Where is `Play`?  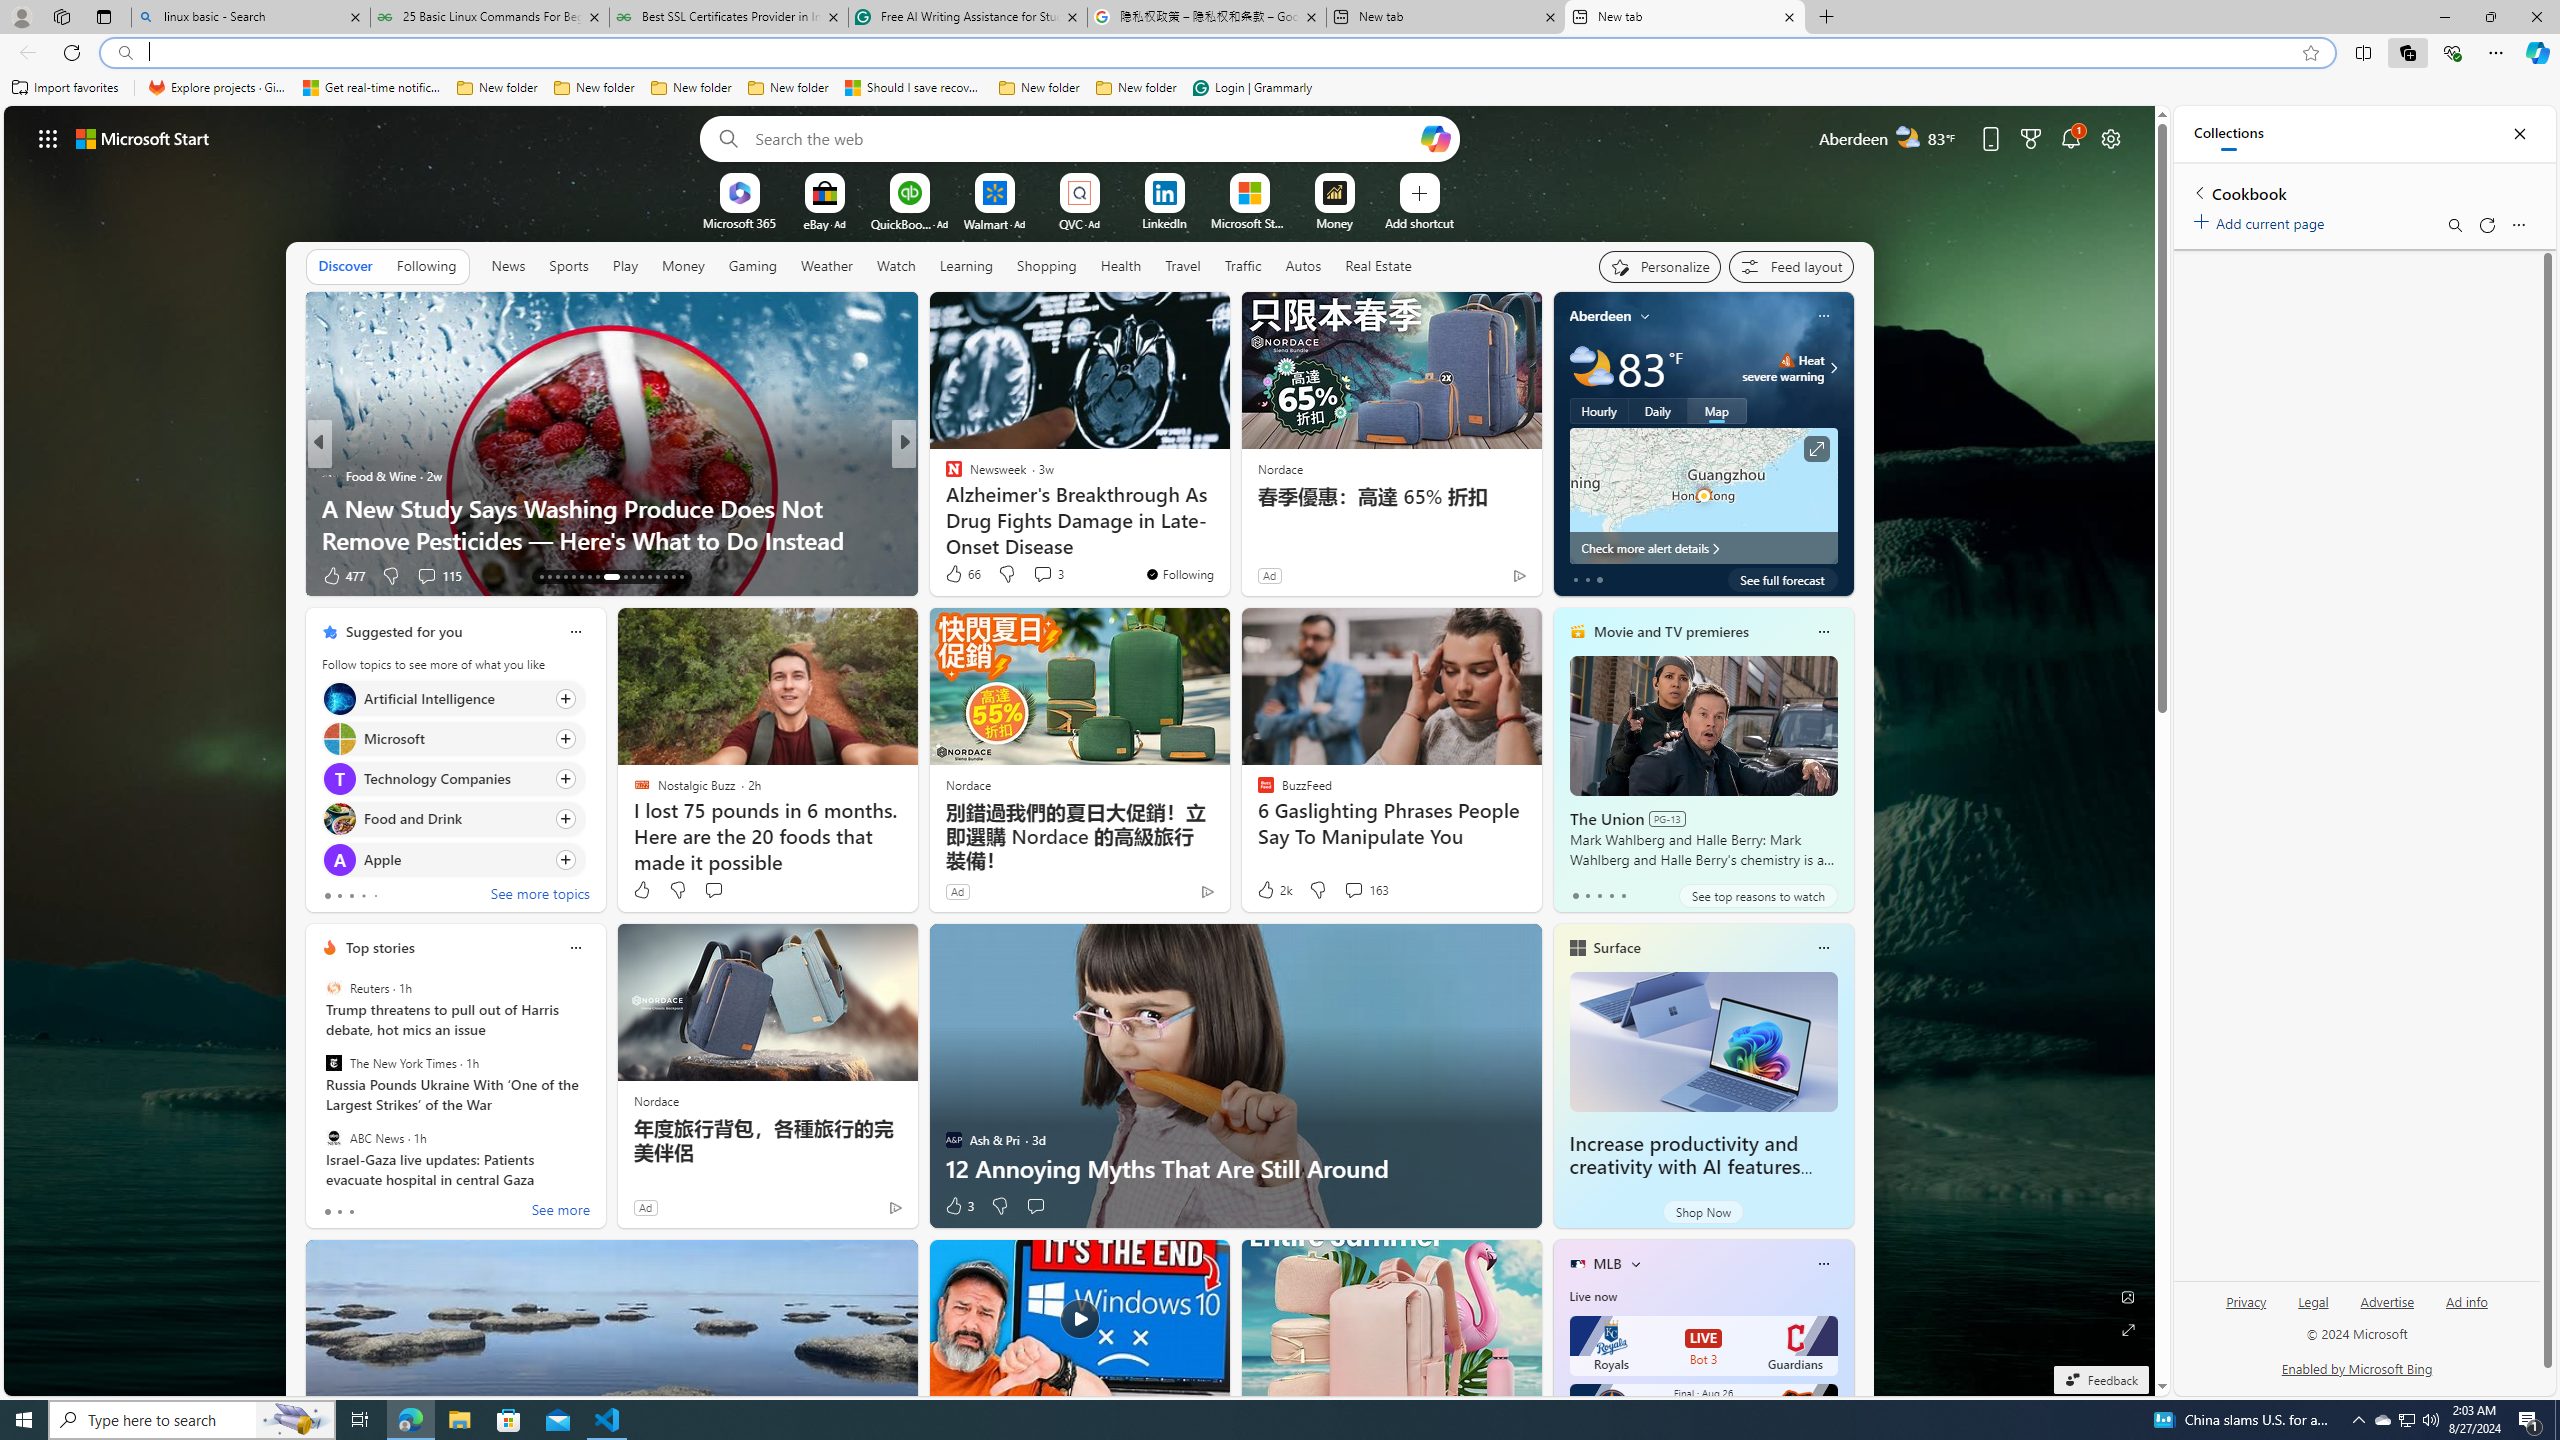 Play is located at coordinates (624, 266).